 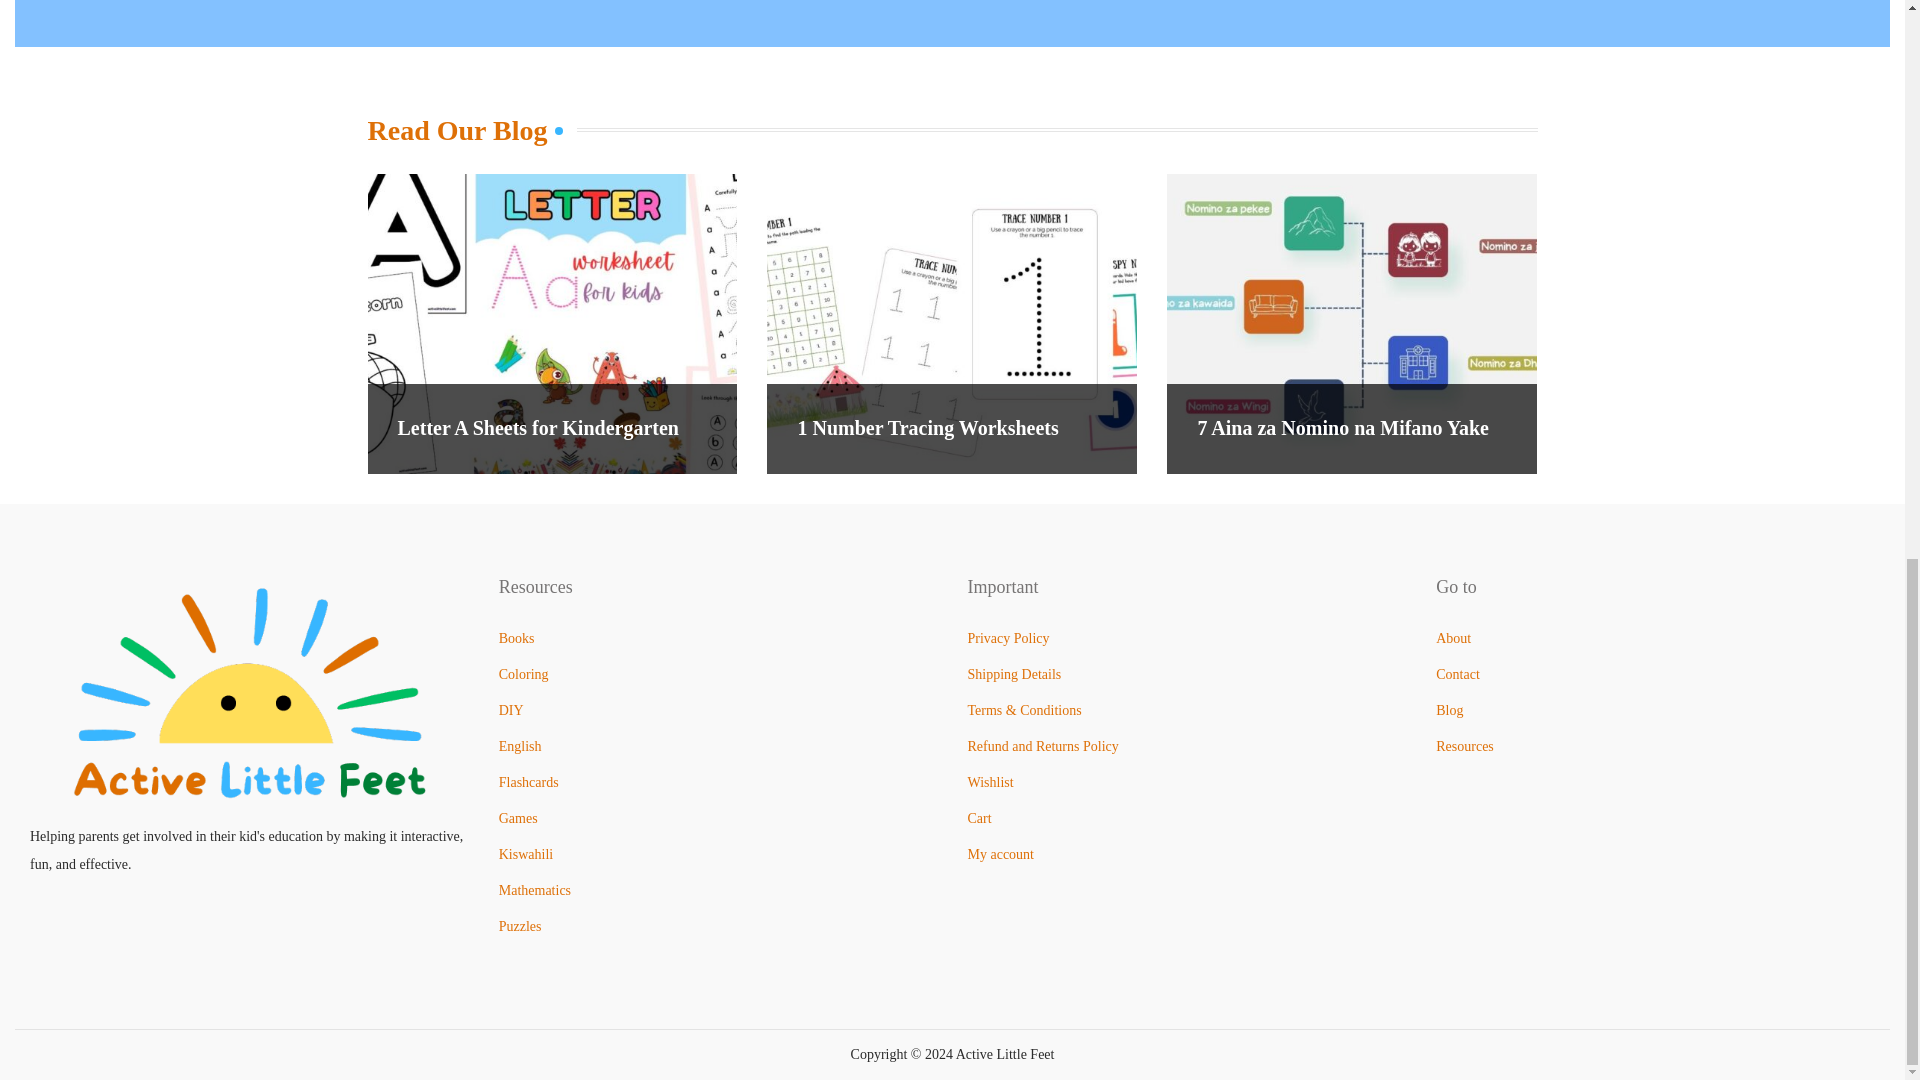 What do you see at coordinates (1342, 427) in the screenshot?
I see `7 Aina za Nomino na Mifano Yake` at bounding box center [1342, 427].